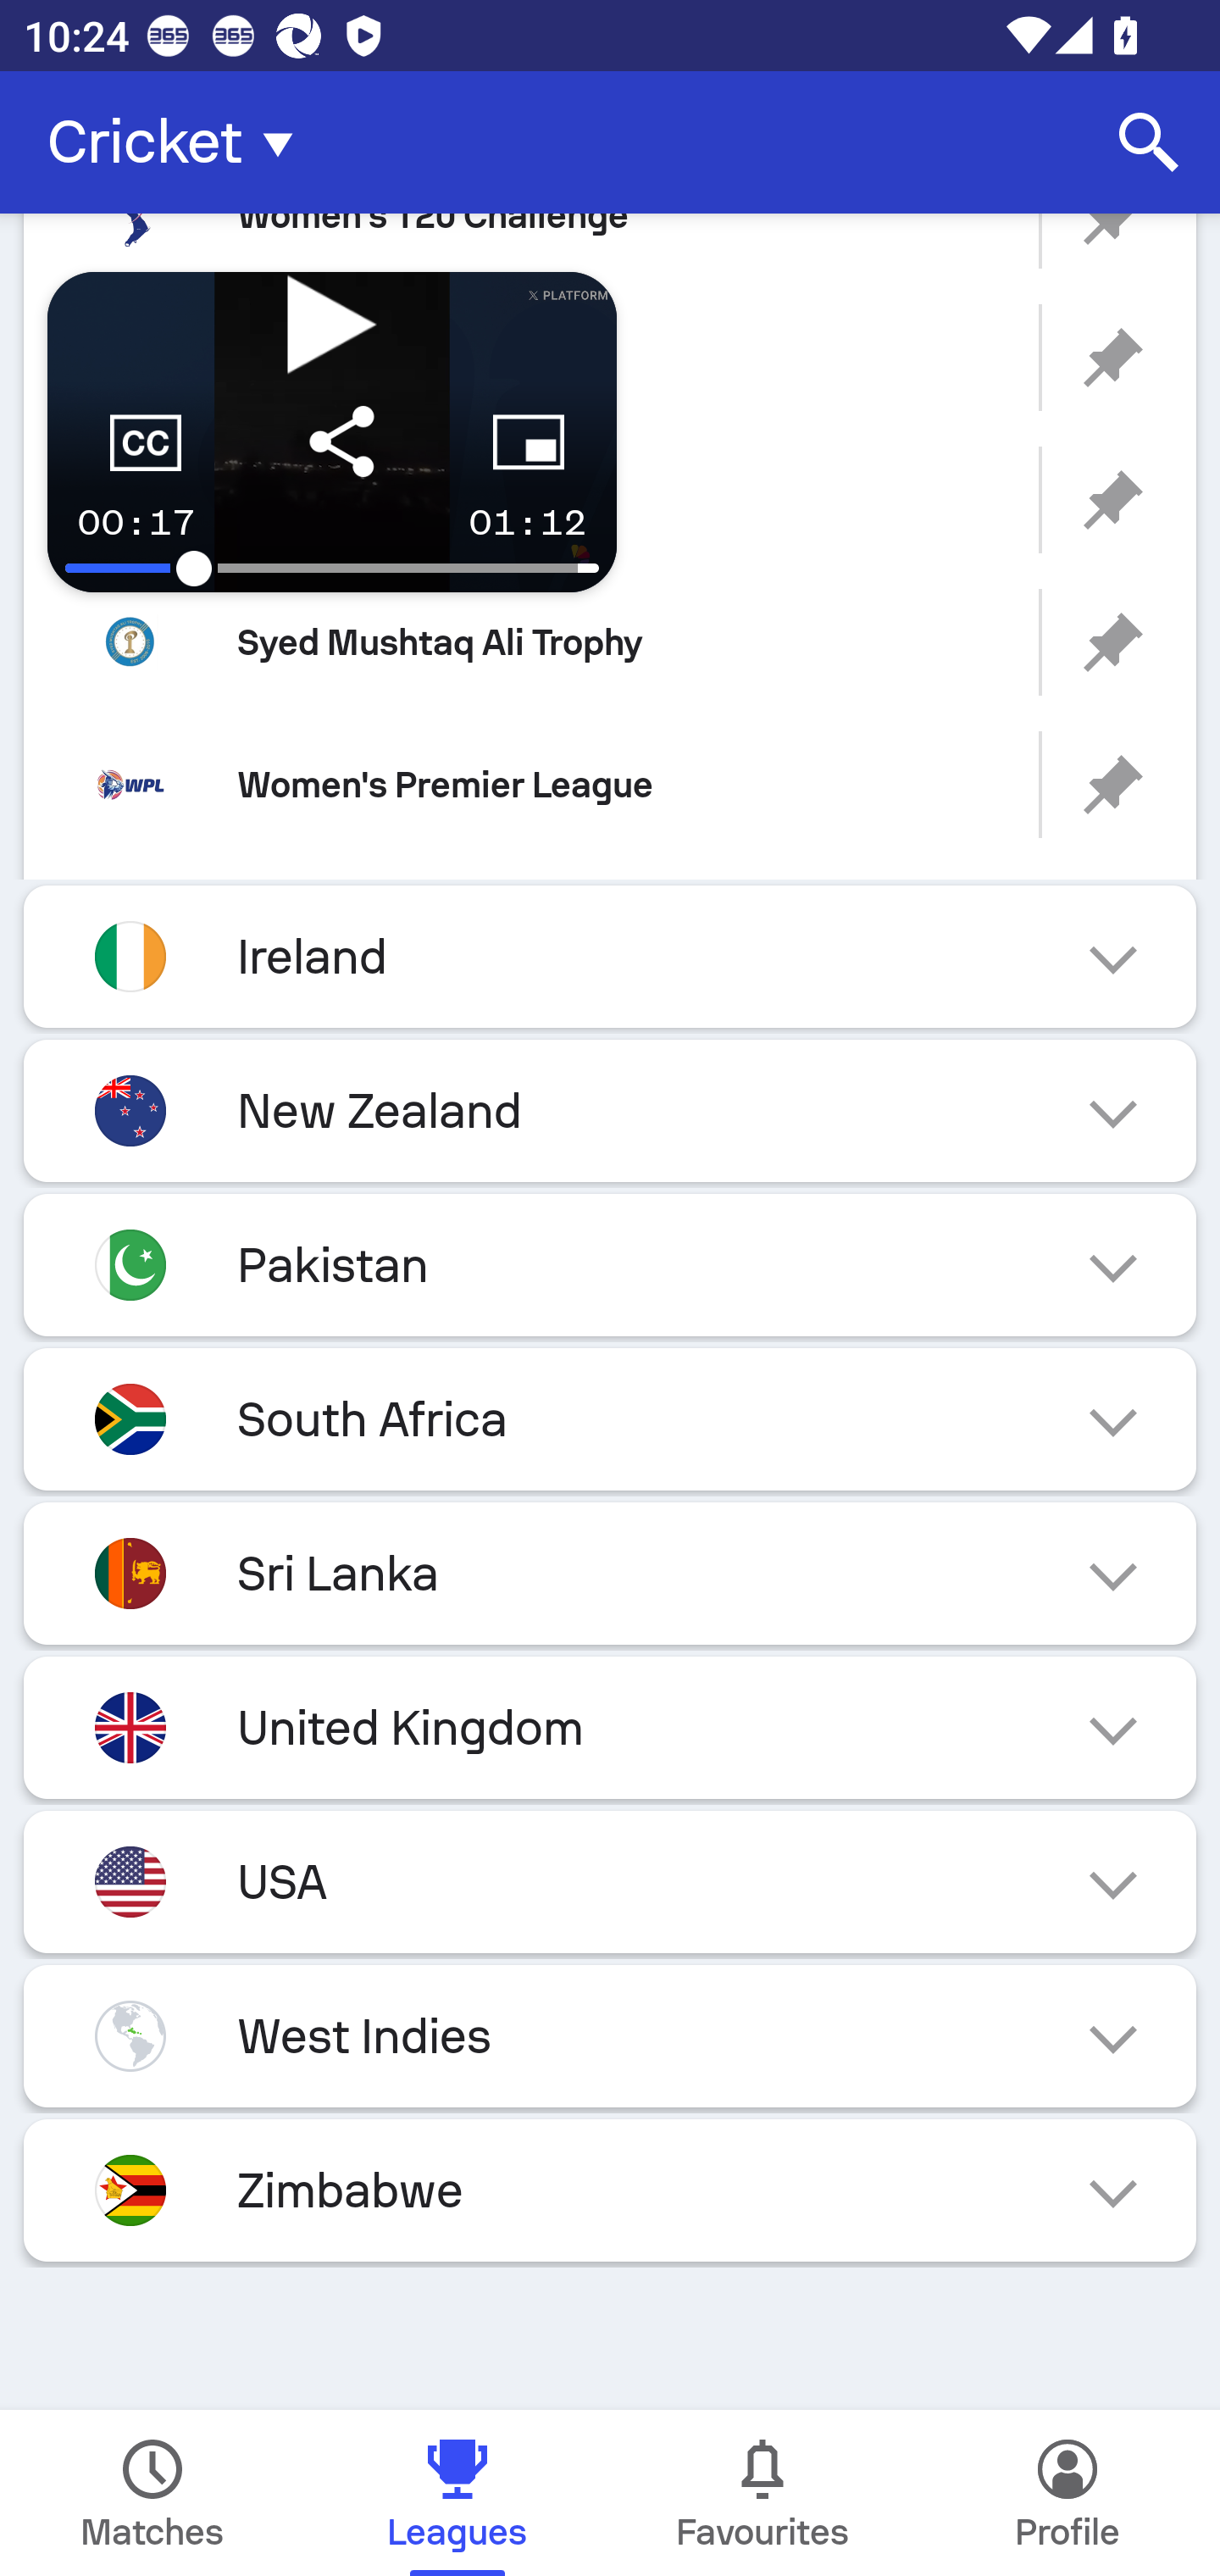 This screenshot has height=2576, width=1220. What do you see at coordinates (1067, 2493) in the screenshot?
I see `Profile` at bounding box center [1067, 2493].